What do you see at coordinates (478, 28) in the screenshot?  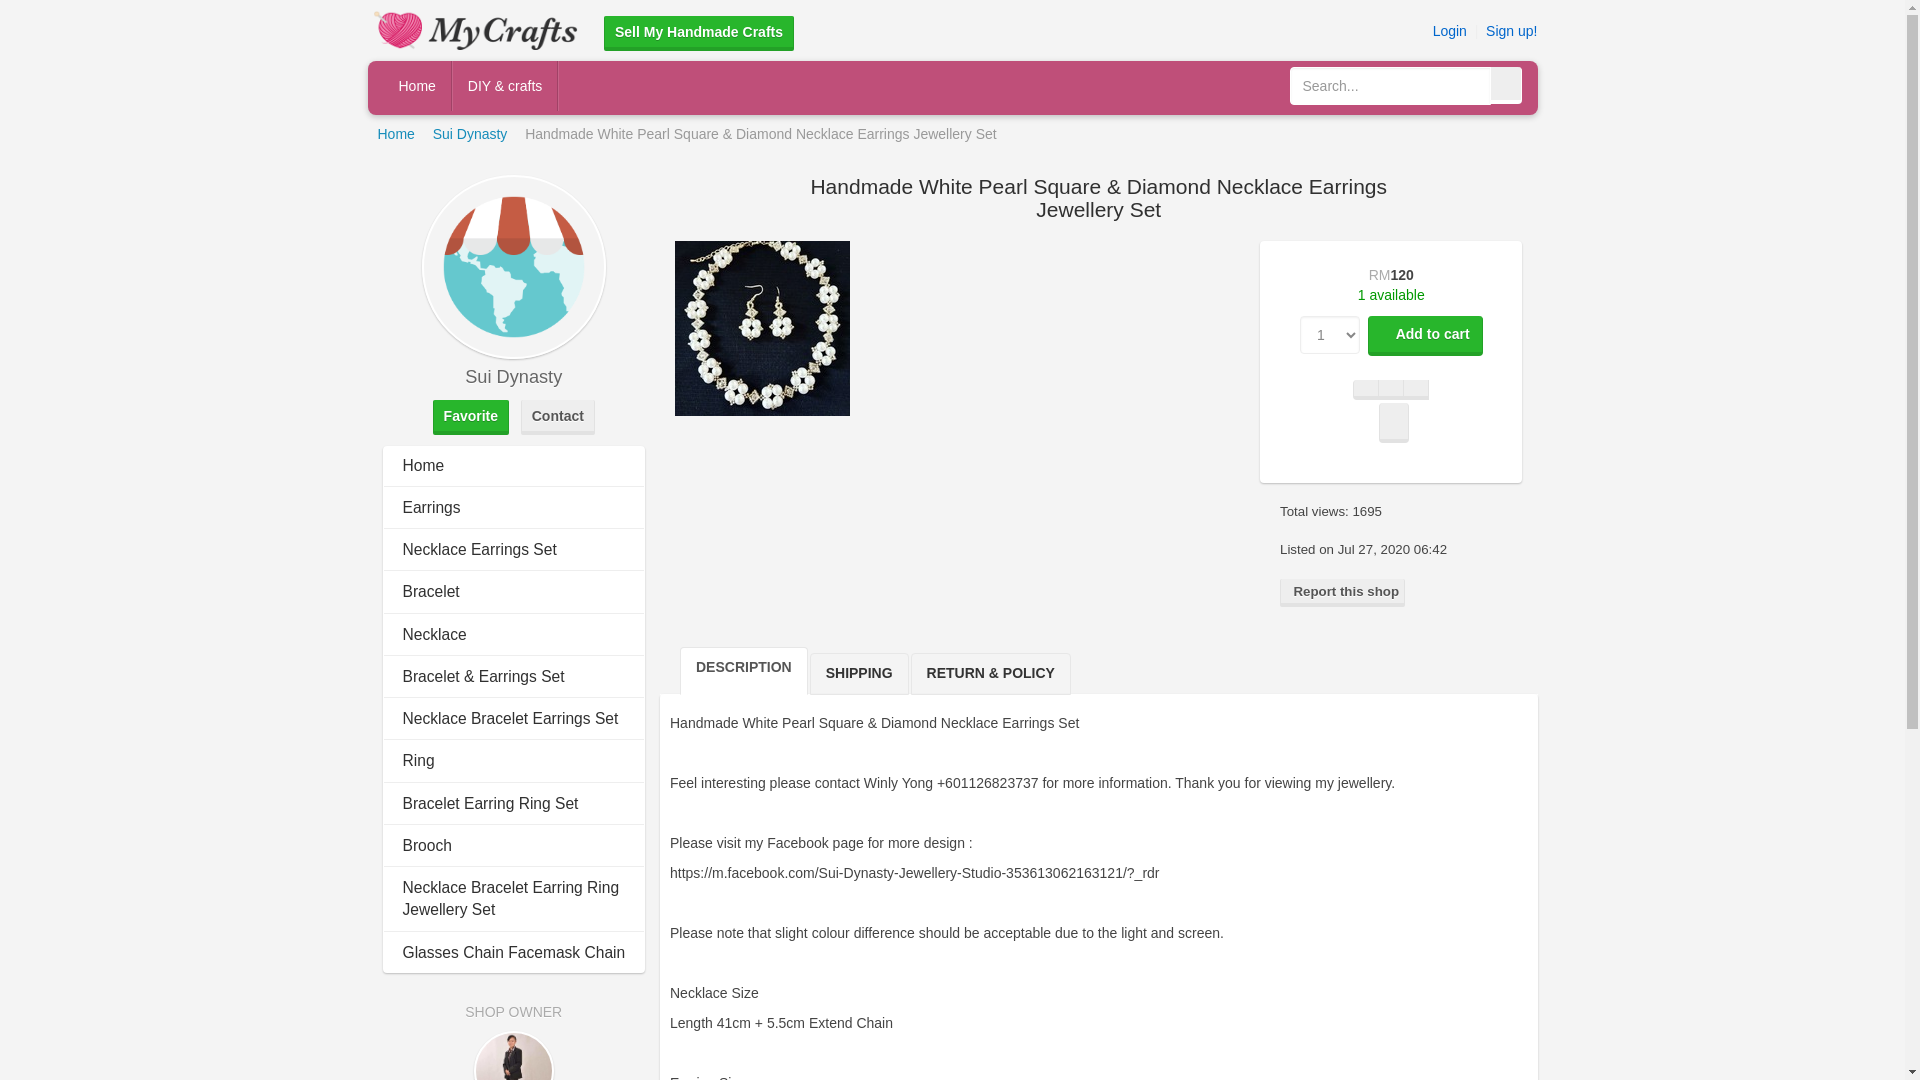 I see `MyCrafts.com` at bounding box center [478, 28].